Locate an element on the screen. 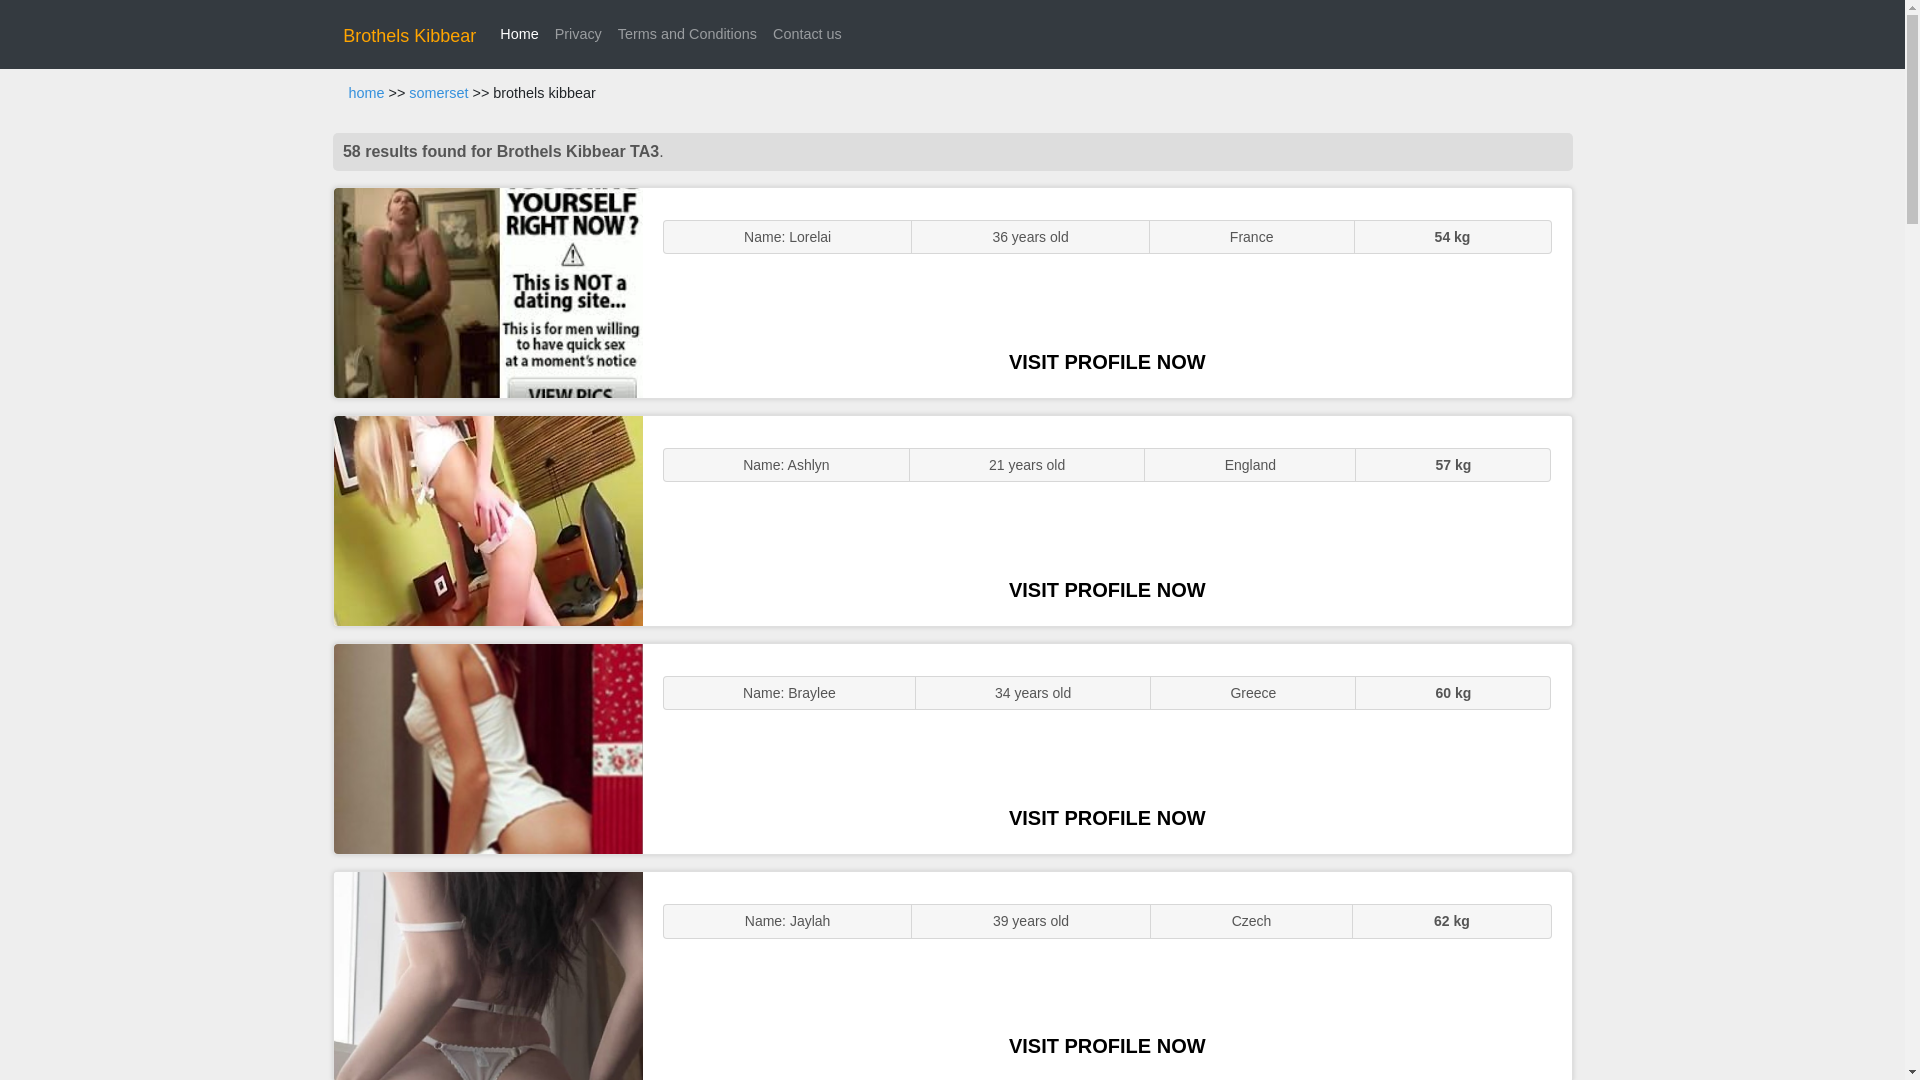 This screenshot has width=1920, height=1080. Brothels Kibbear is located at coordinates (410, 36).